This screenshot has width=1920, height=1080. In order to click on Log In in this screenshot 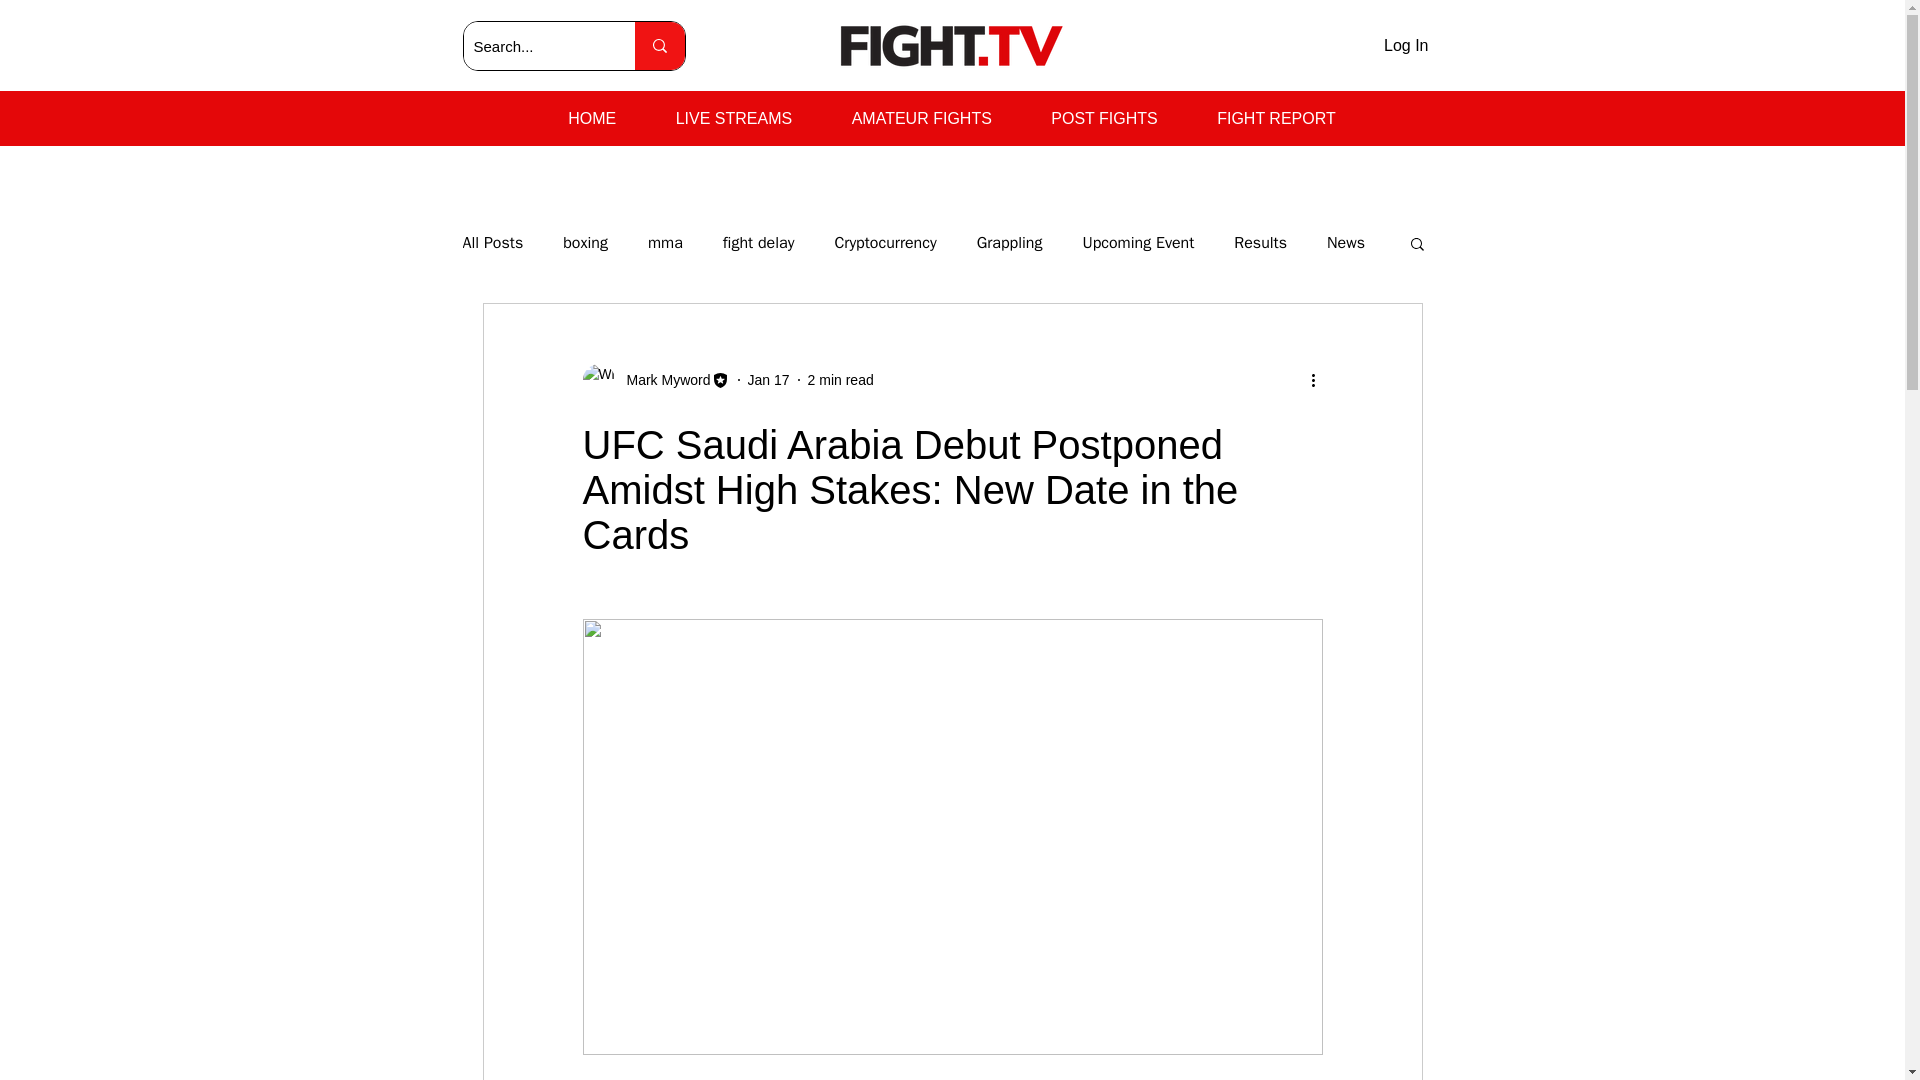, I will do `click(1406, 46)`.